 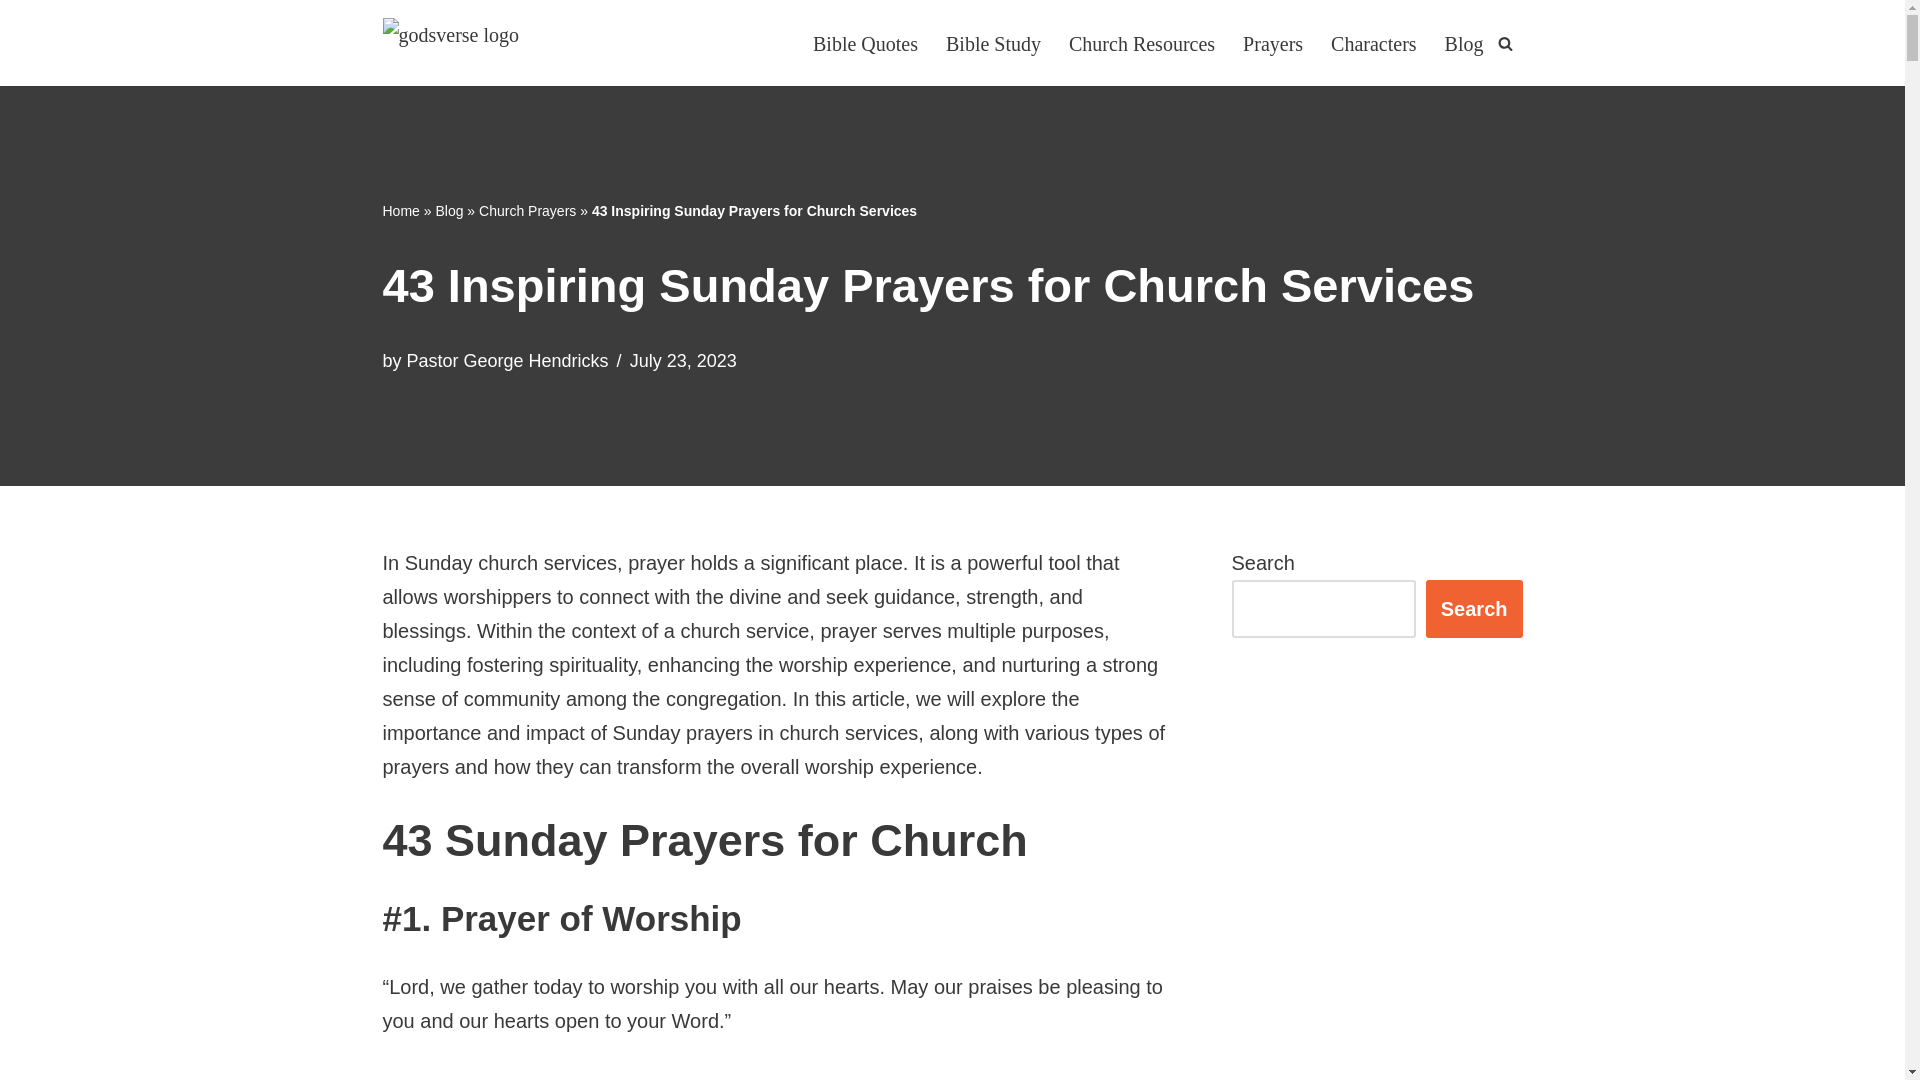 I want to click on Blog, so click(x=448, y=211).